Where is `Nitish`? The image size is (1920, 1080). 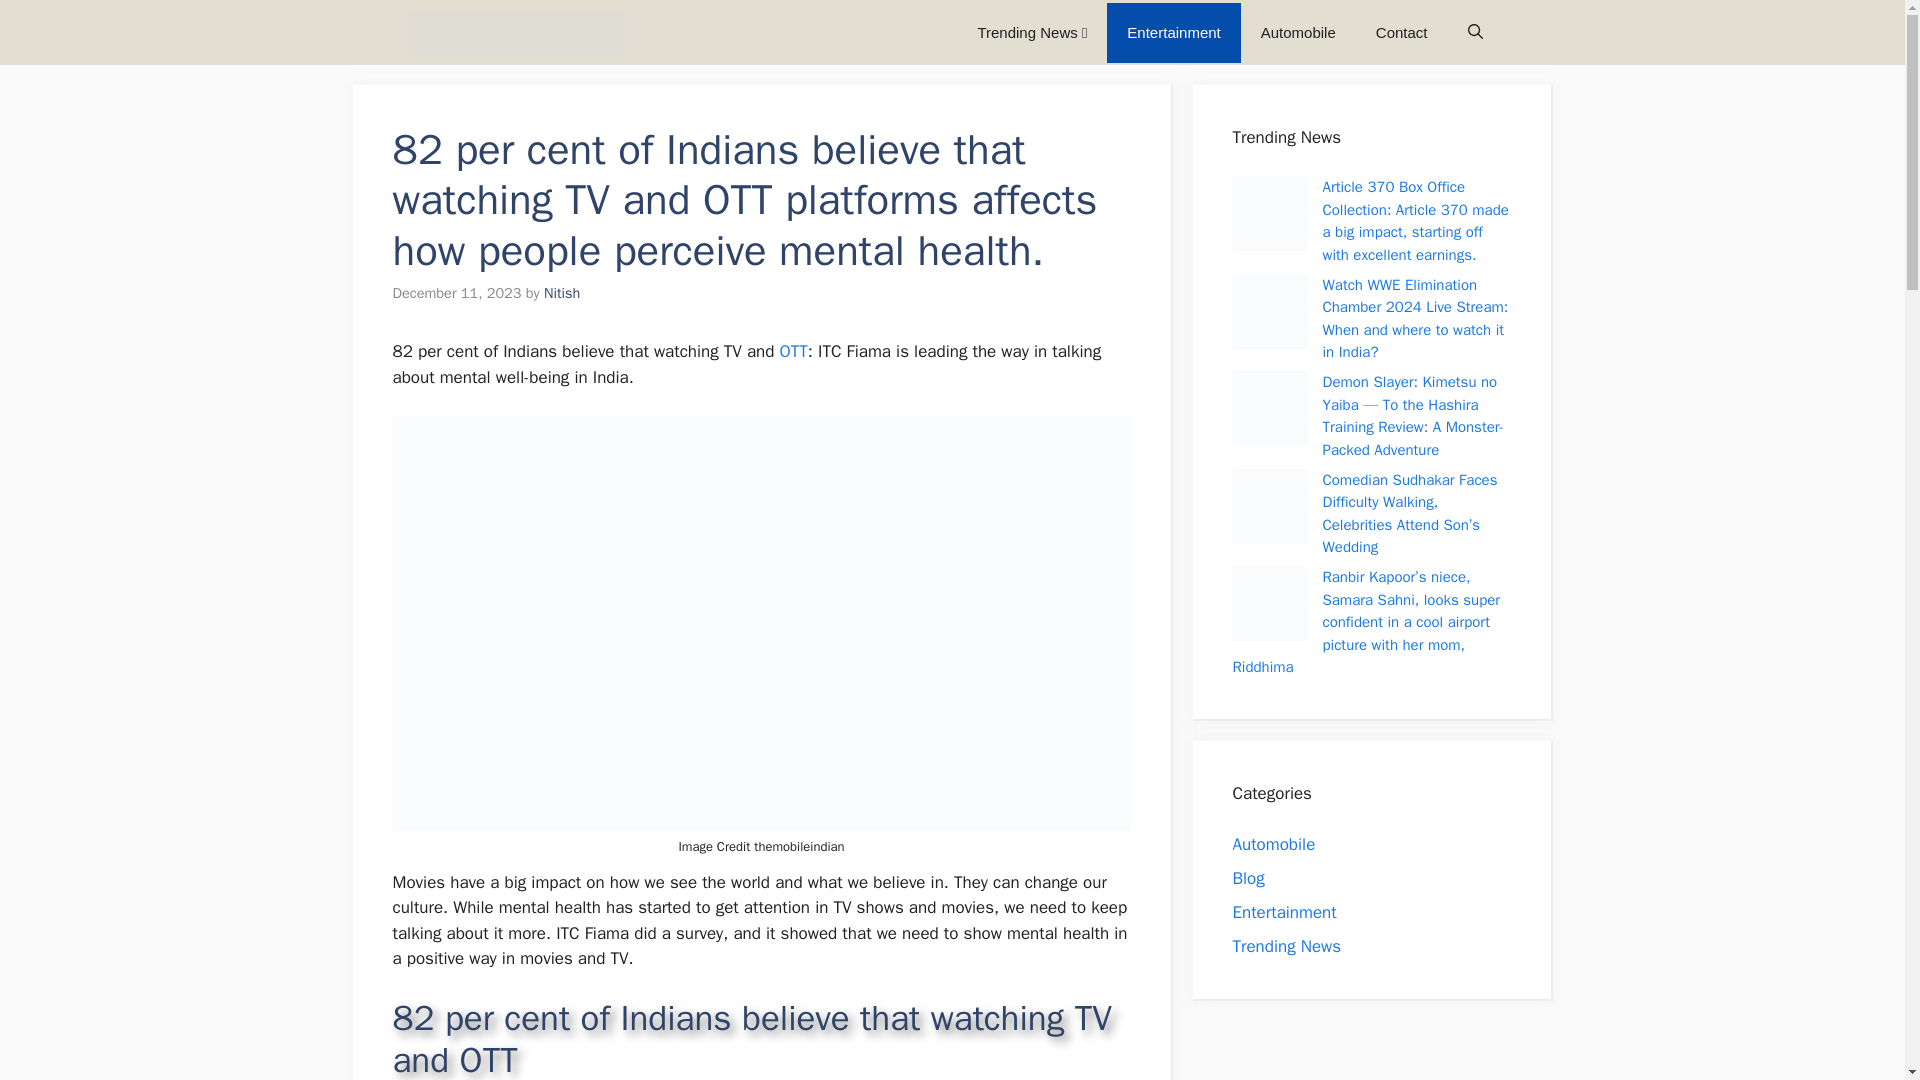
Nitish is located at coordinates (561, 293).